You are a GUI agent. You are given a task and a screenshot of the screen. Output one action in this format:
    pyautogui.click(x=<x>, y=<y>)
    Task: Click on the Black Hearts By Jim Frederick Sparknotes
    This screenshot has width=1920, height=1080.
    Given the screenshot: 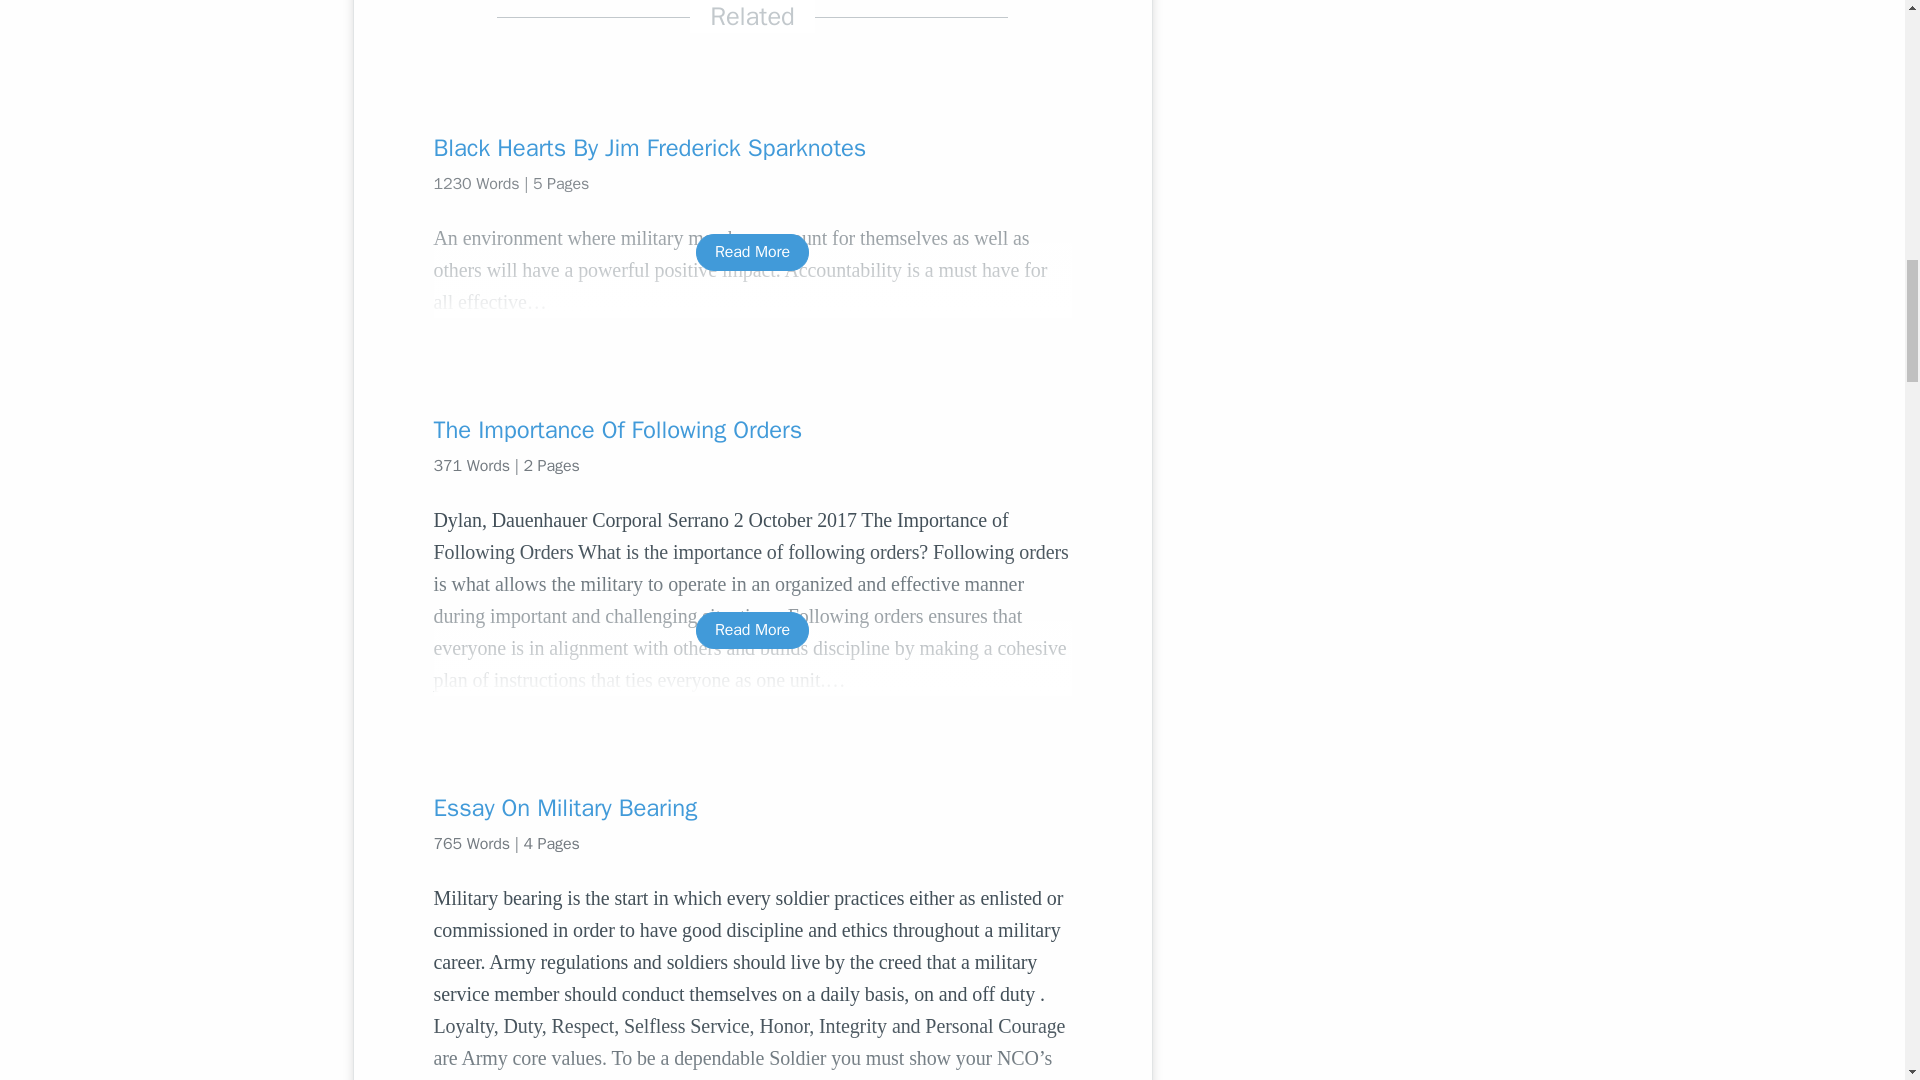 What is the action you would take?
    pyautogui.click(x=752, y=148)
    